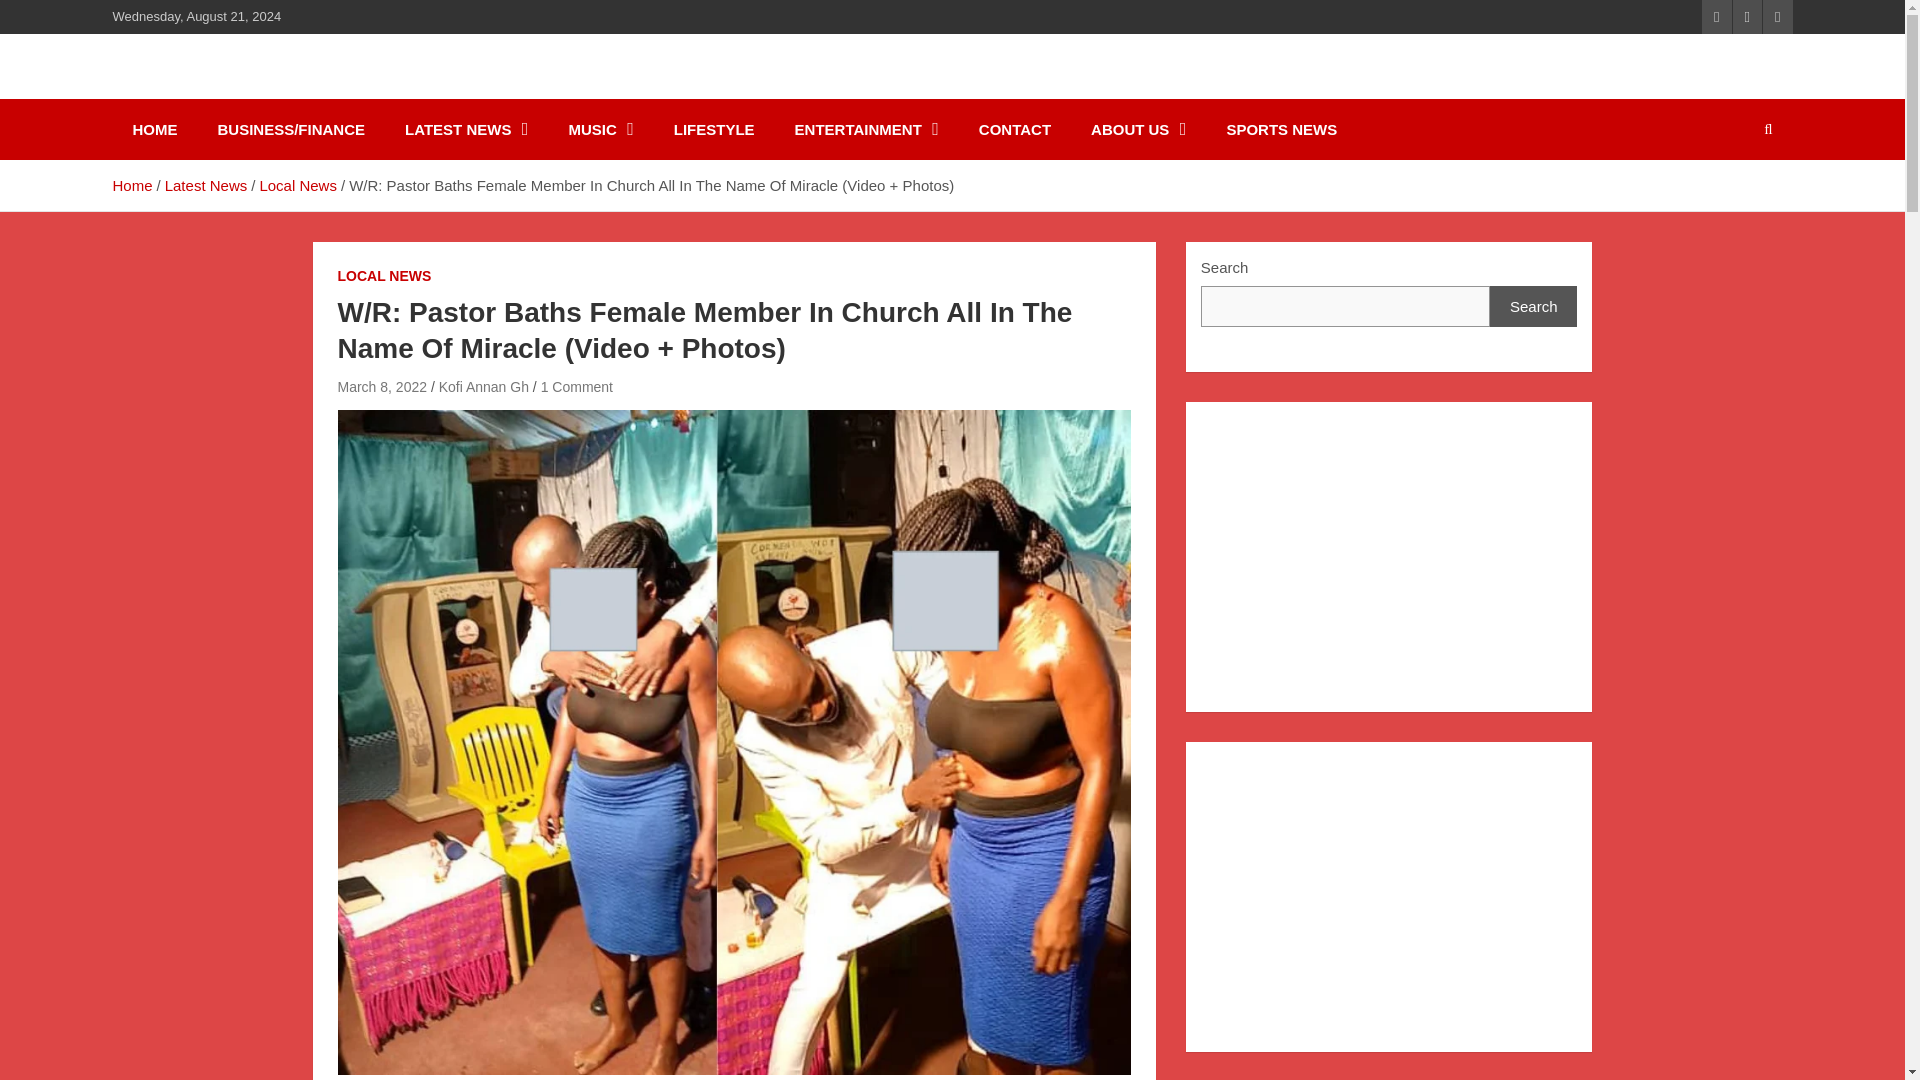  Describe the element at coordinates (384, 276) in the screenshot. I see `LOCAL NEWS` at that location.